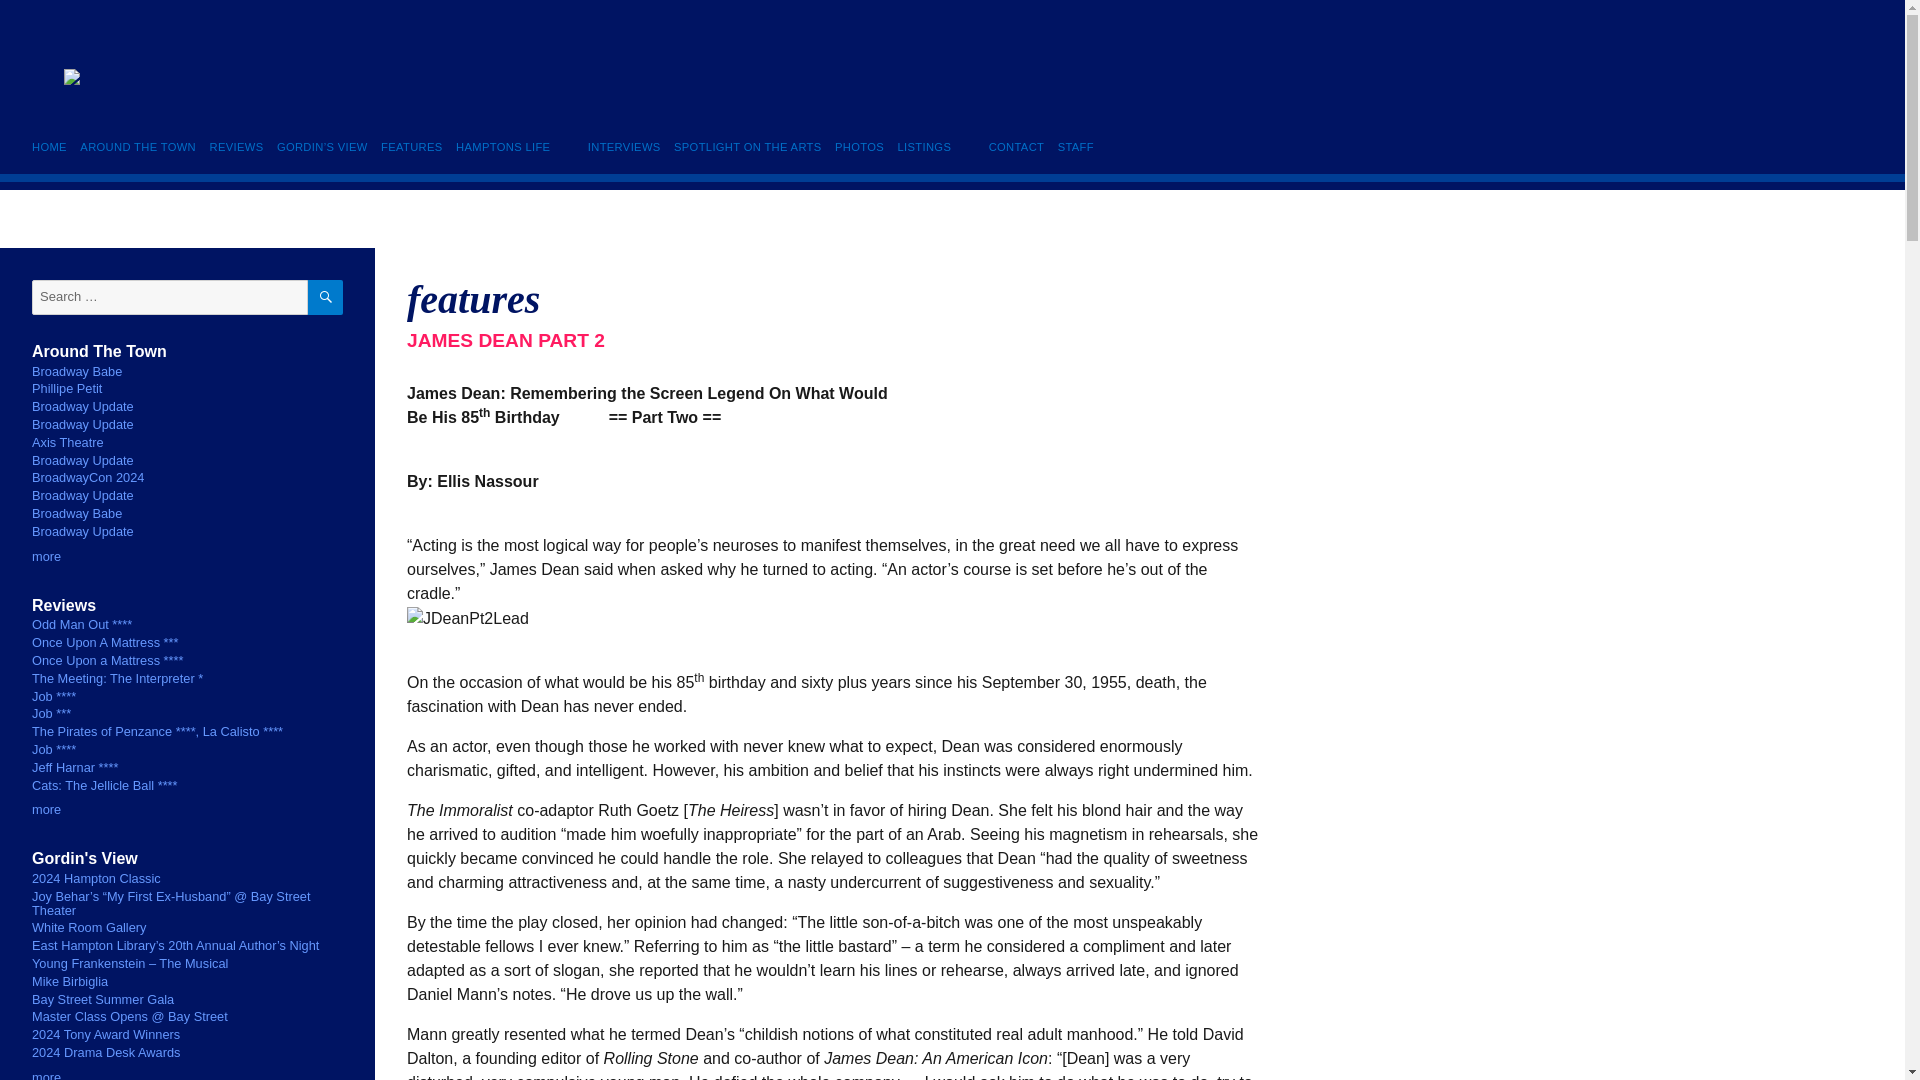 Image resolution: width=1920 pixels, height=1080 pixels. What do you see at coordinates (746, 146) in the screenshot?
I see `SPOTLIGHT ON THE ARTS` at bounding box center [746, 146].